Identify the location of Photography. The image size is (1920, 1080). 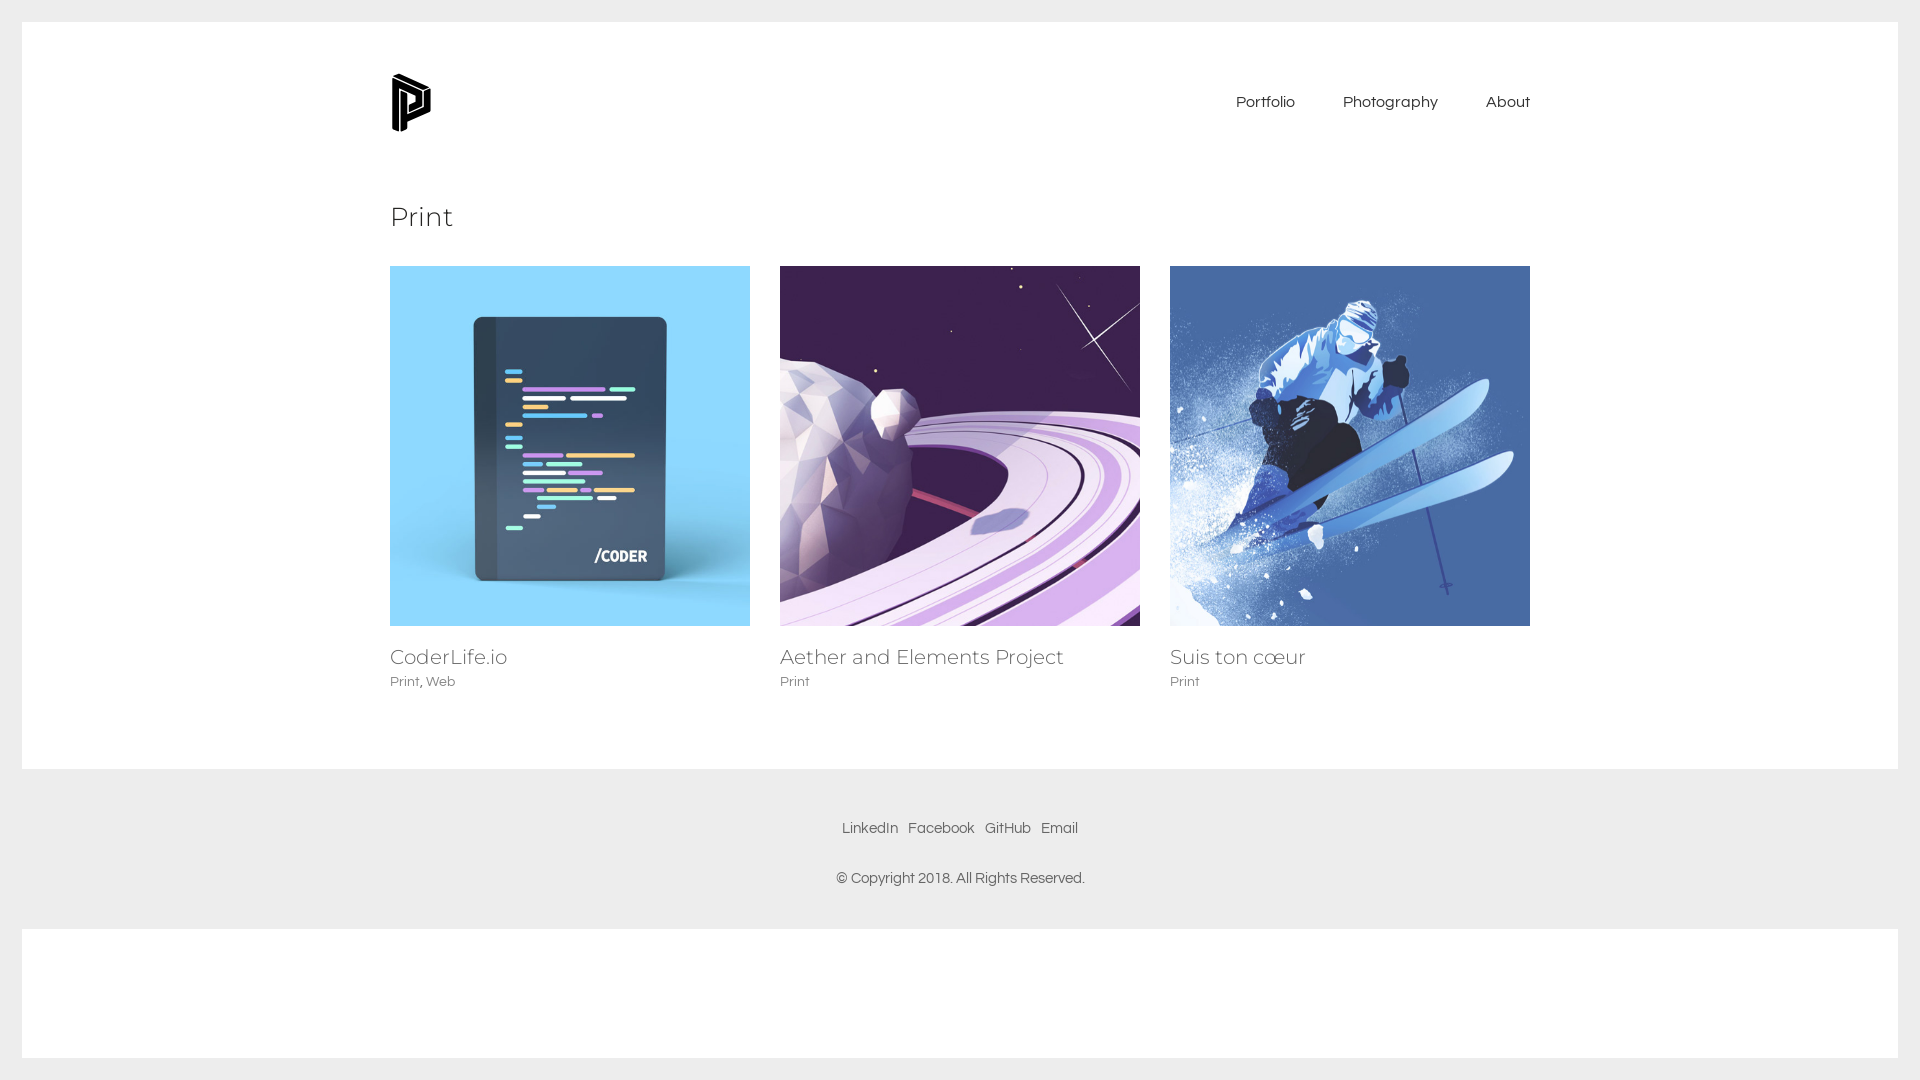
(1390, 102).